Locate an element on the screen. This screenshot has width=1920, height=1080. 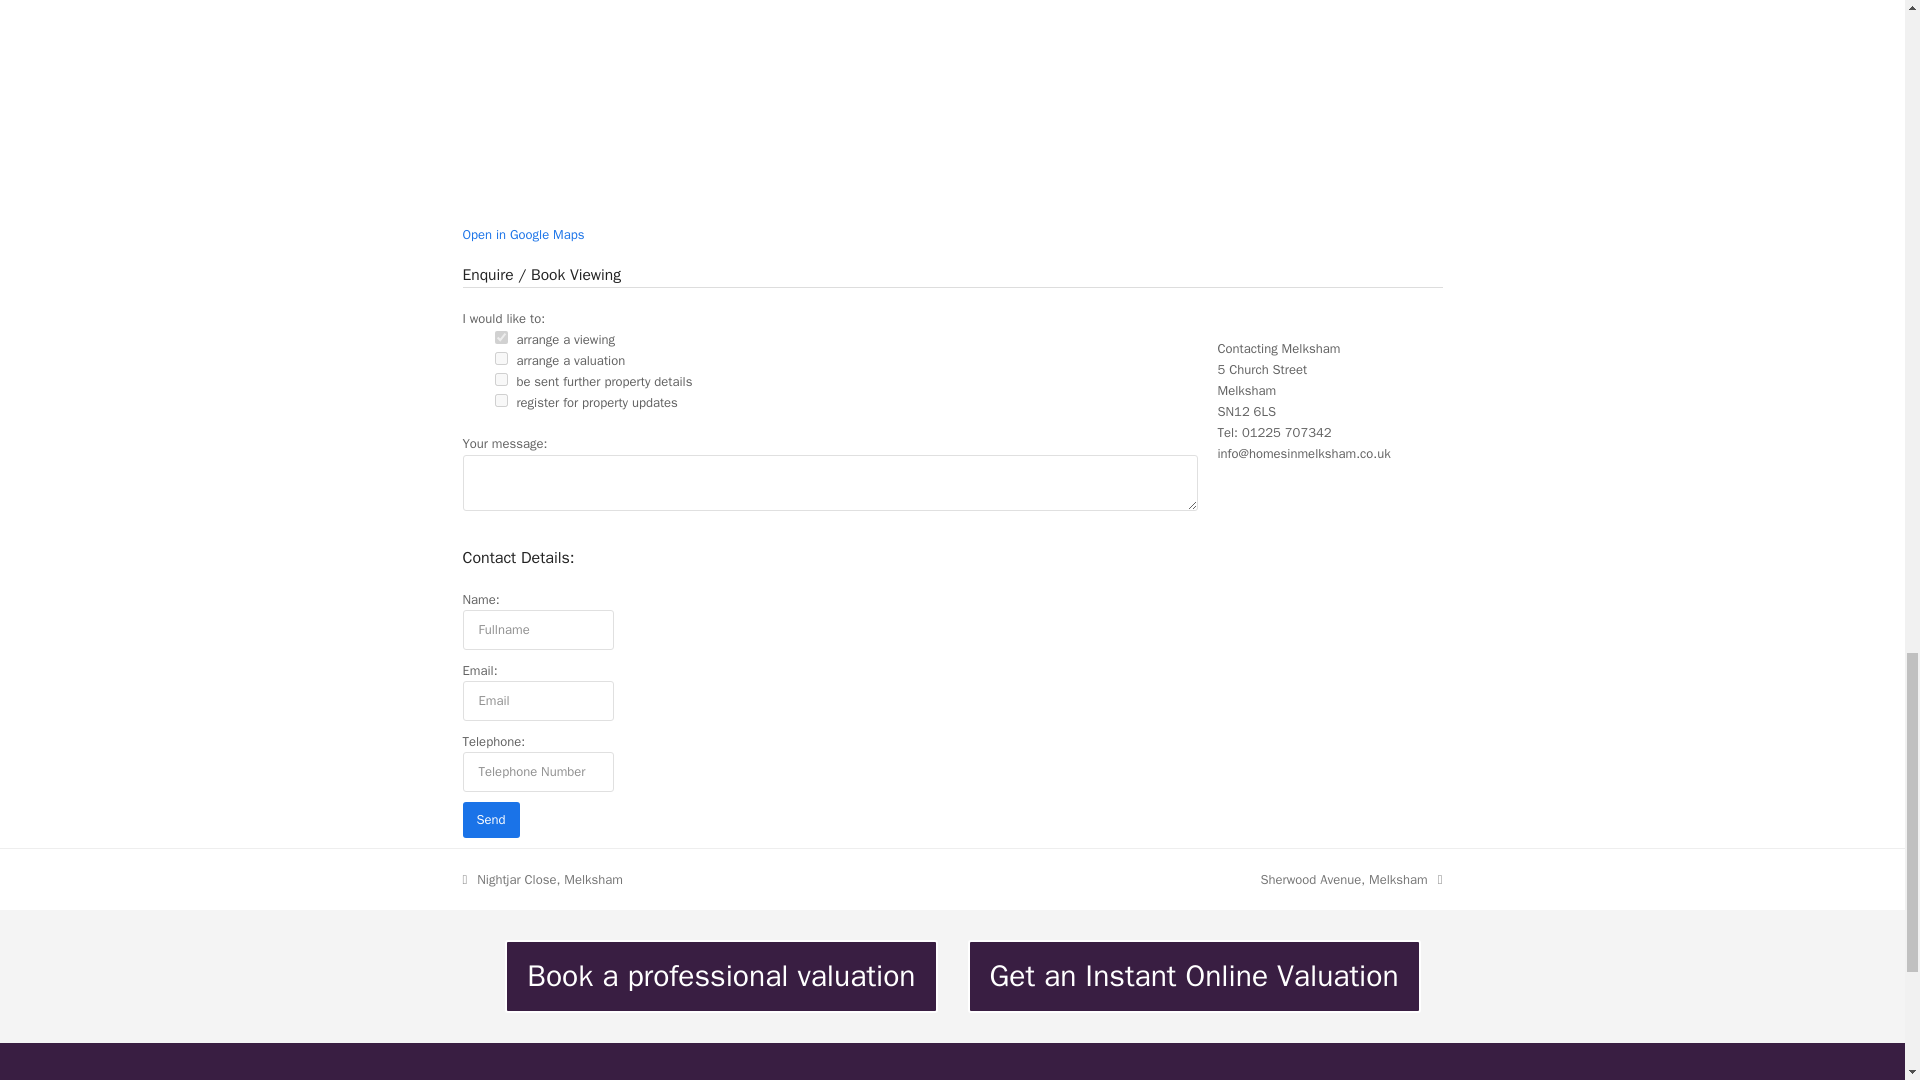
true is located at coordinates (500, 378).